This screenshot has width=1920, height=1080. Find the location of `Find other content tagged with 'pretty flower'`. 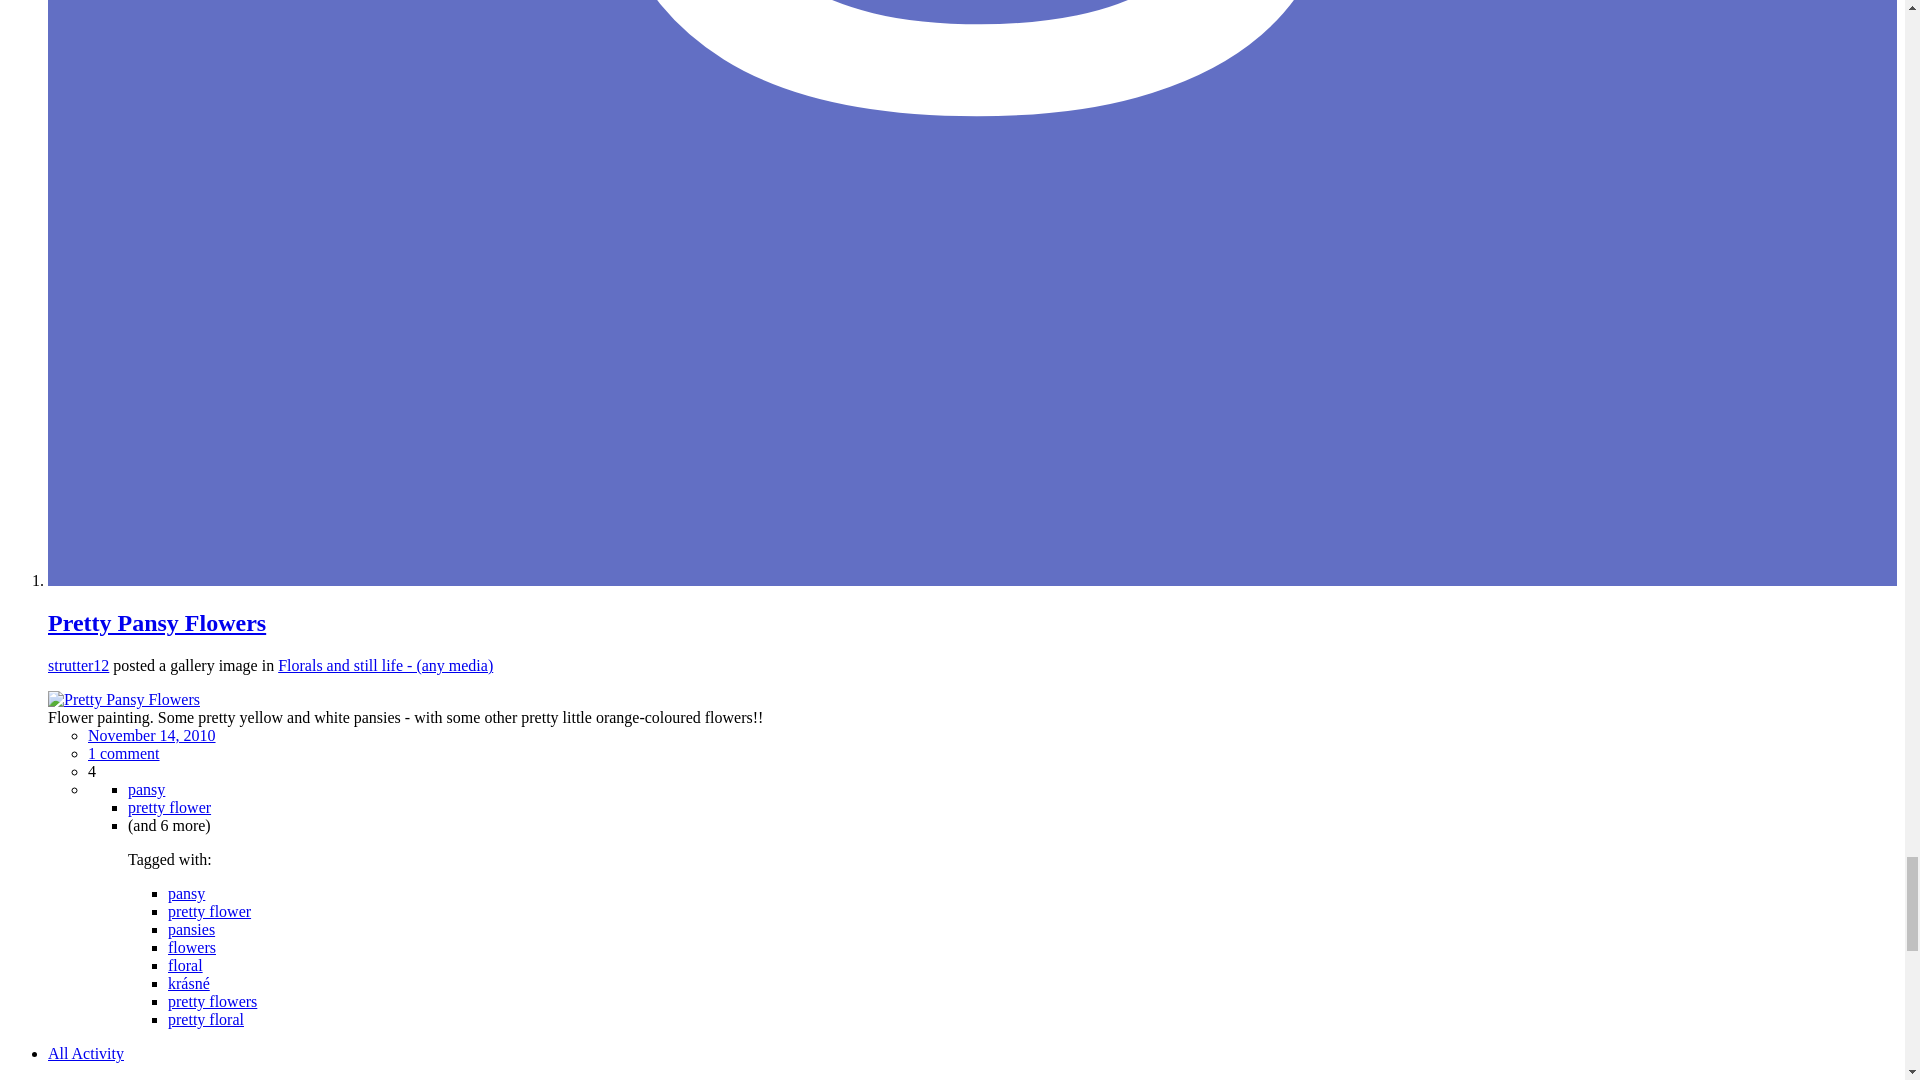

Find other content tagged with 'pretty flower' is located at coordinates (210, 911).